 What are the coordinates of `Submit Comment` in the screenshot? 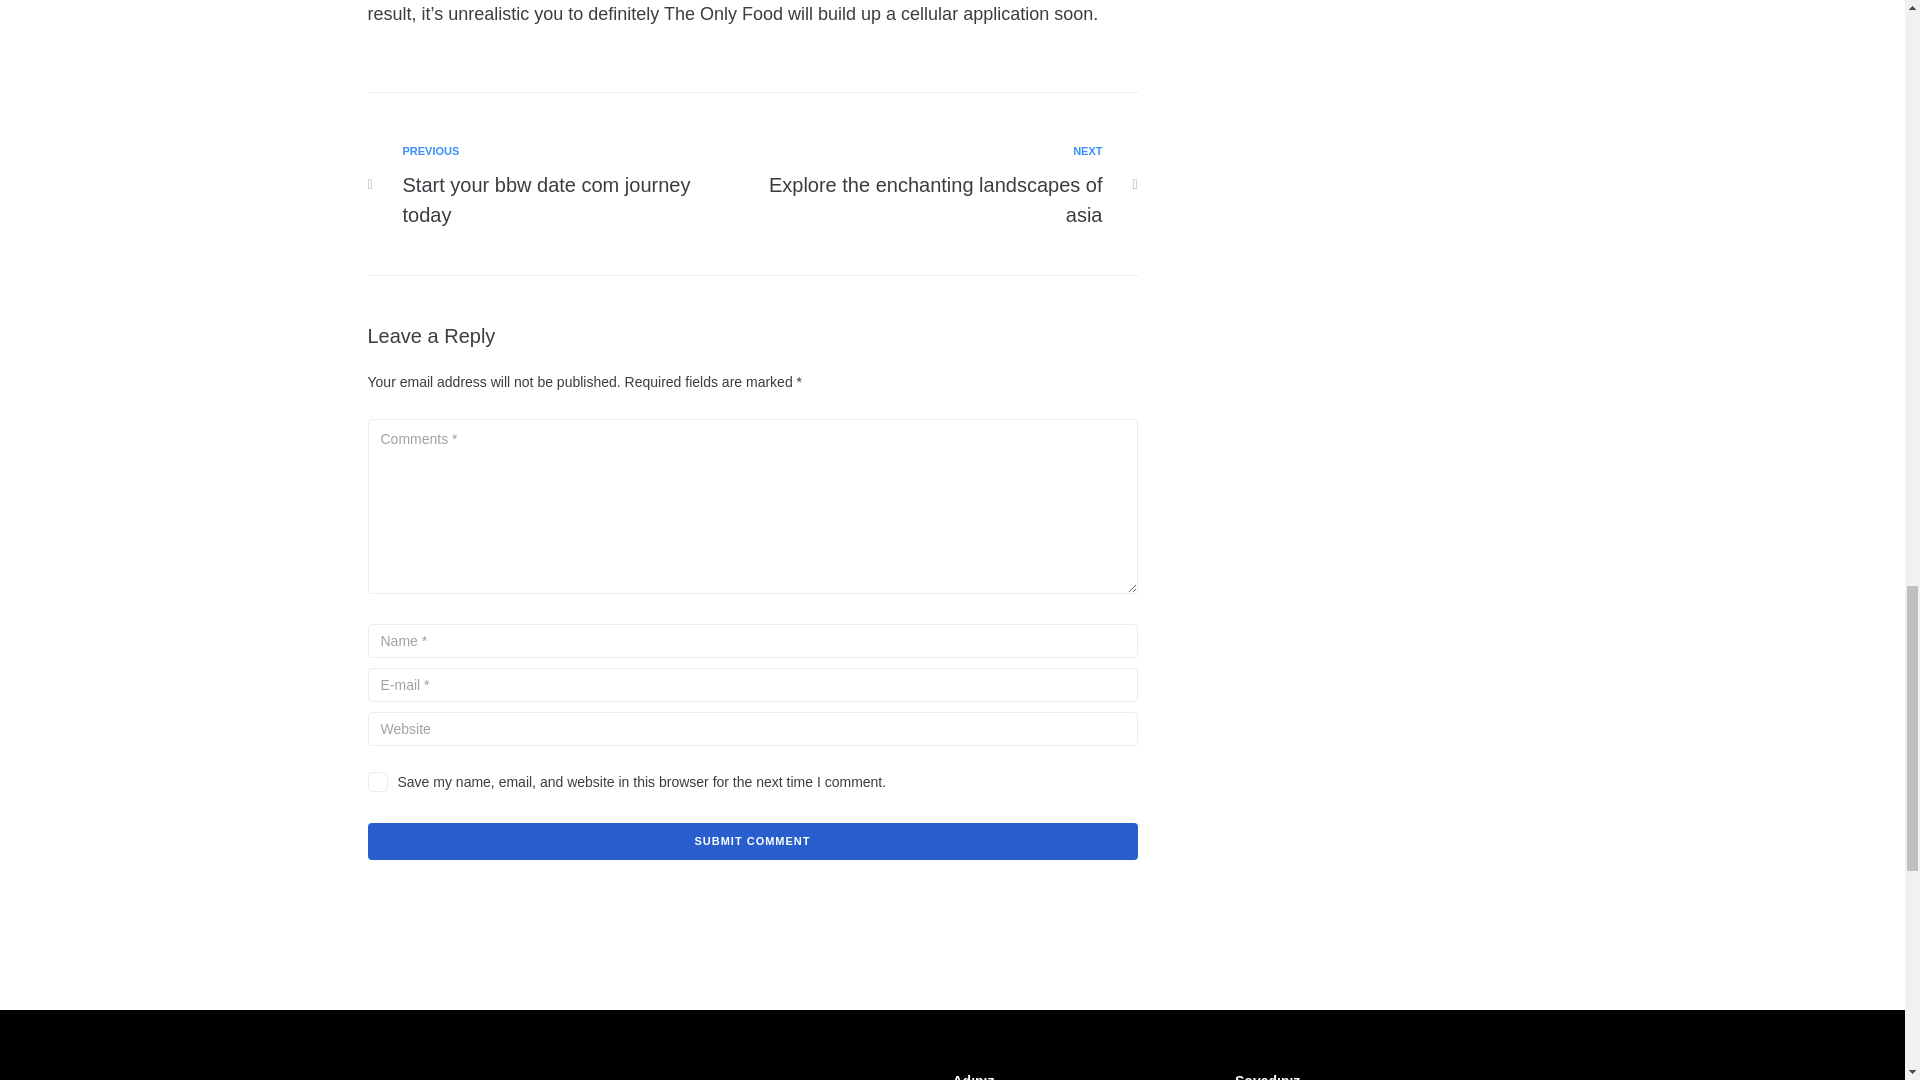 It's located at (935, 186).